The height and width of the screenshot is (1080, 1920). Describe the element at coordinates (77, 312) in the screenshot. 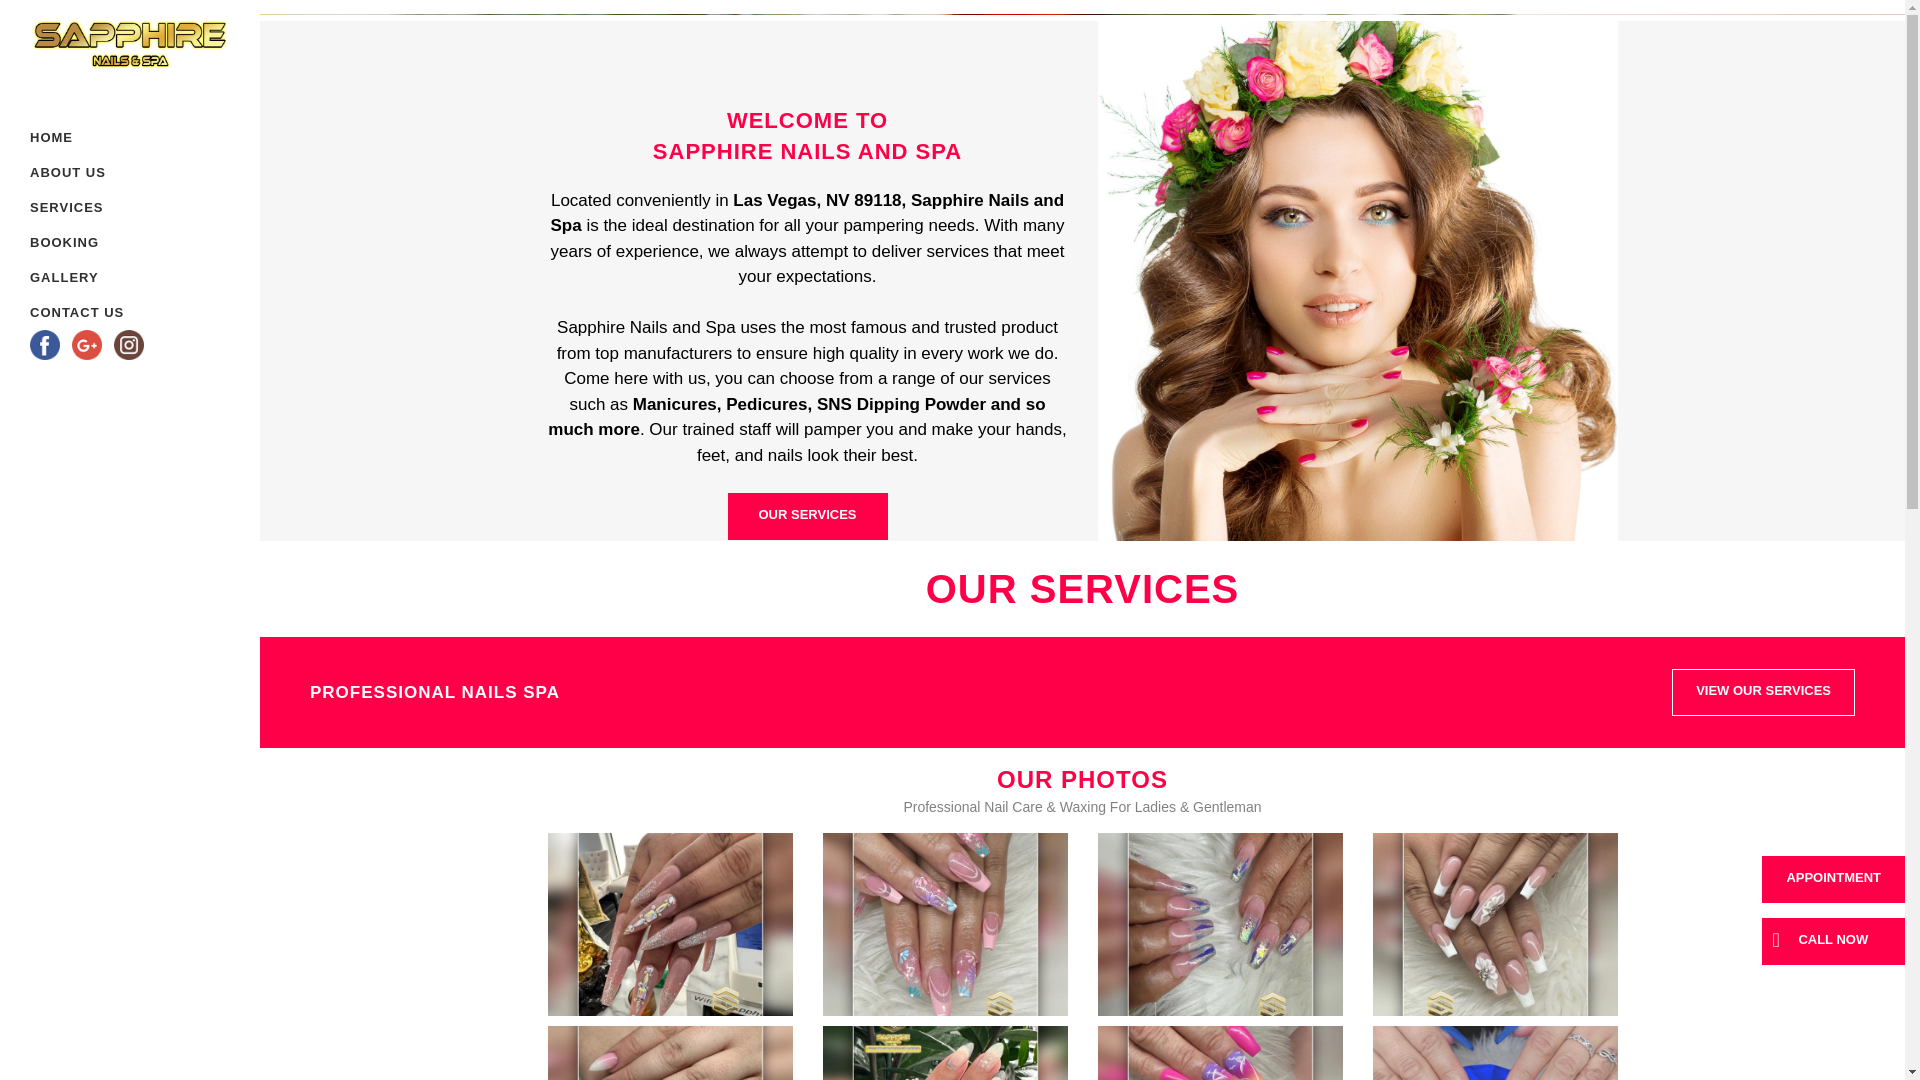

I see `CONTACT US` at that location.